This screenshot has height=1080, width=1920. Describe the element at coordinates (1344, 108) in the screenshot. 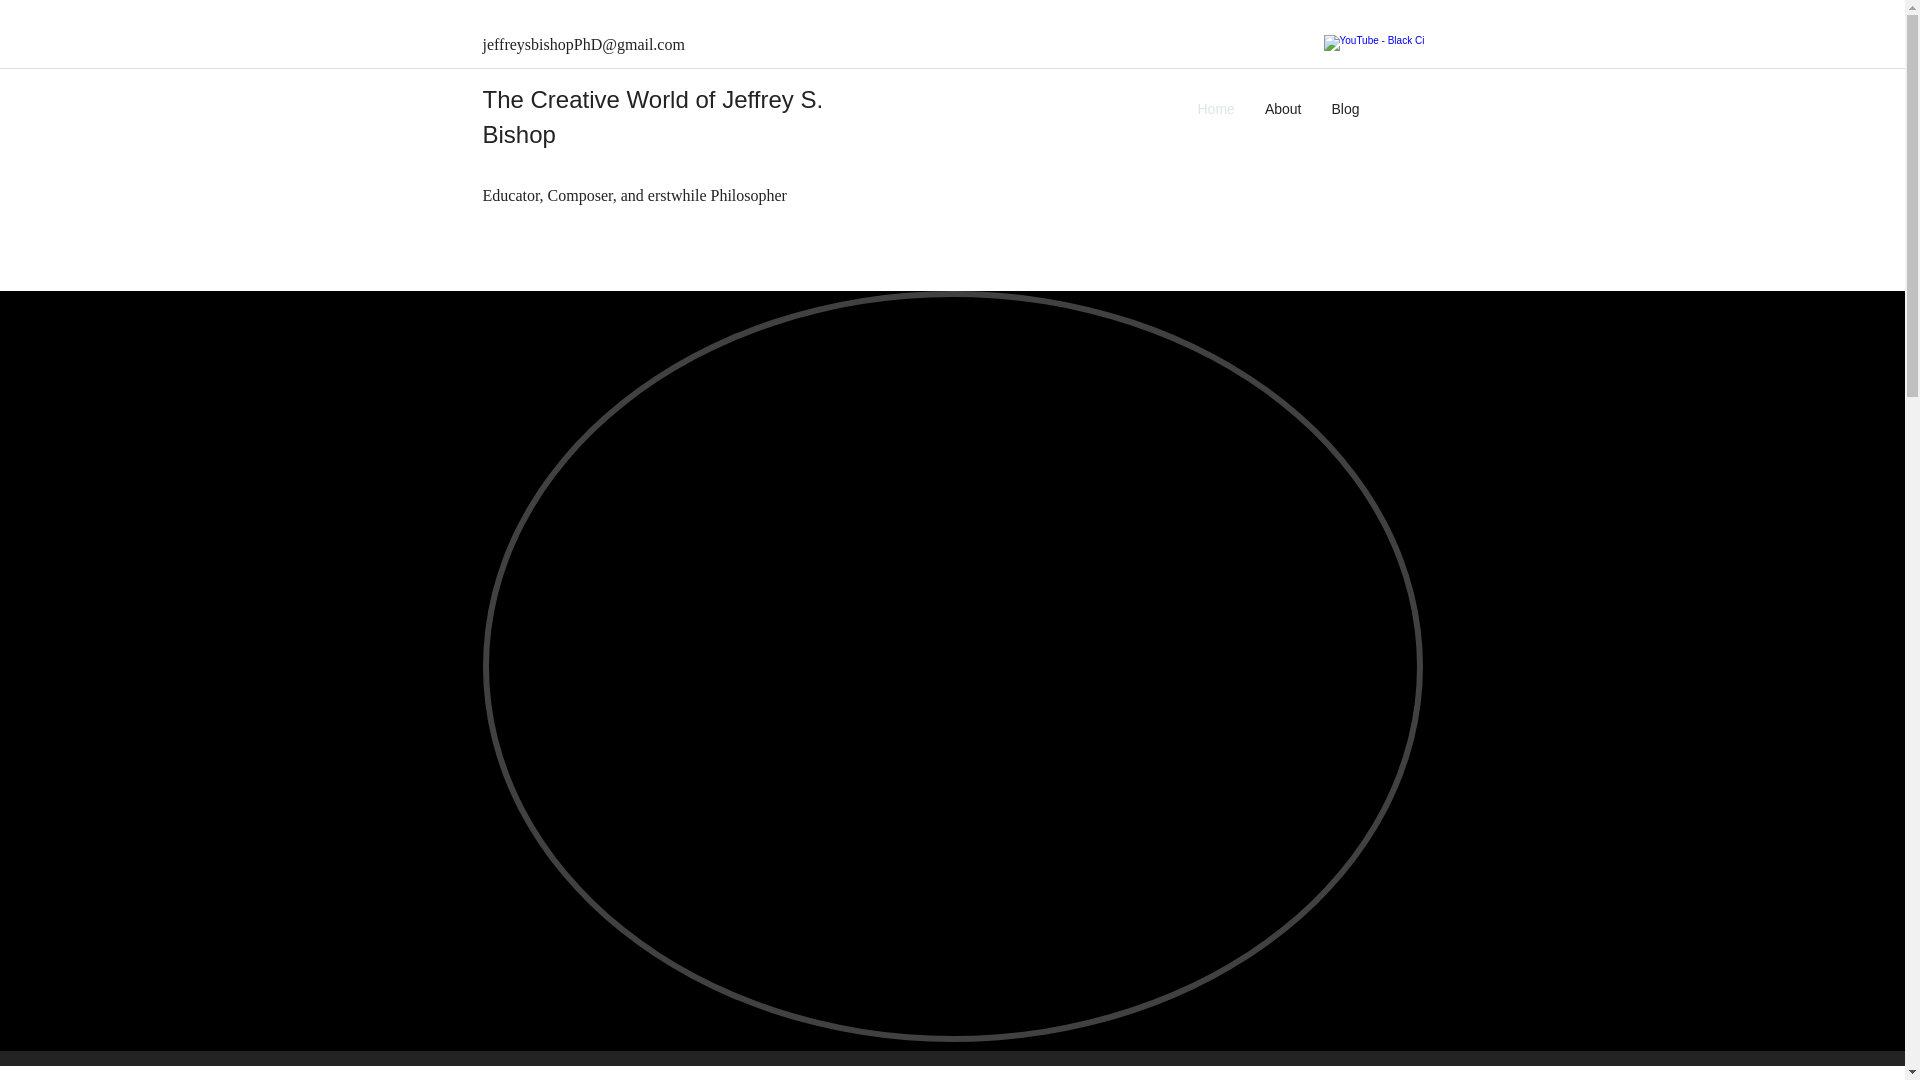

I see `Blog` at that location.